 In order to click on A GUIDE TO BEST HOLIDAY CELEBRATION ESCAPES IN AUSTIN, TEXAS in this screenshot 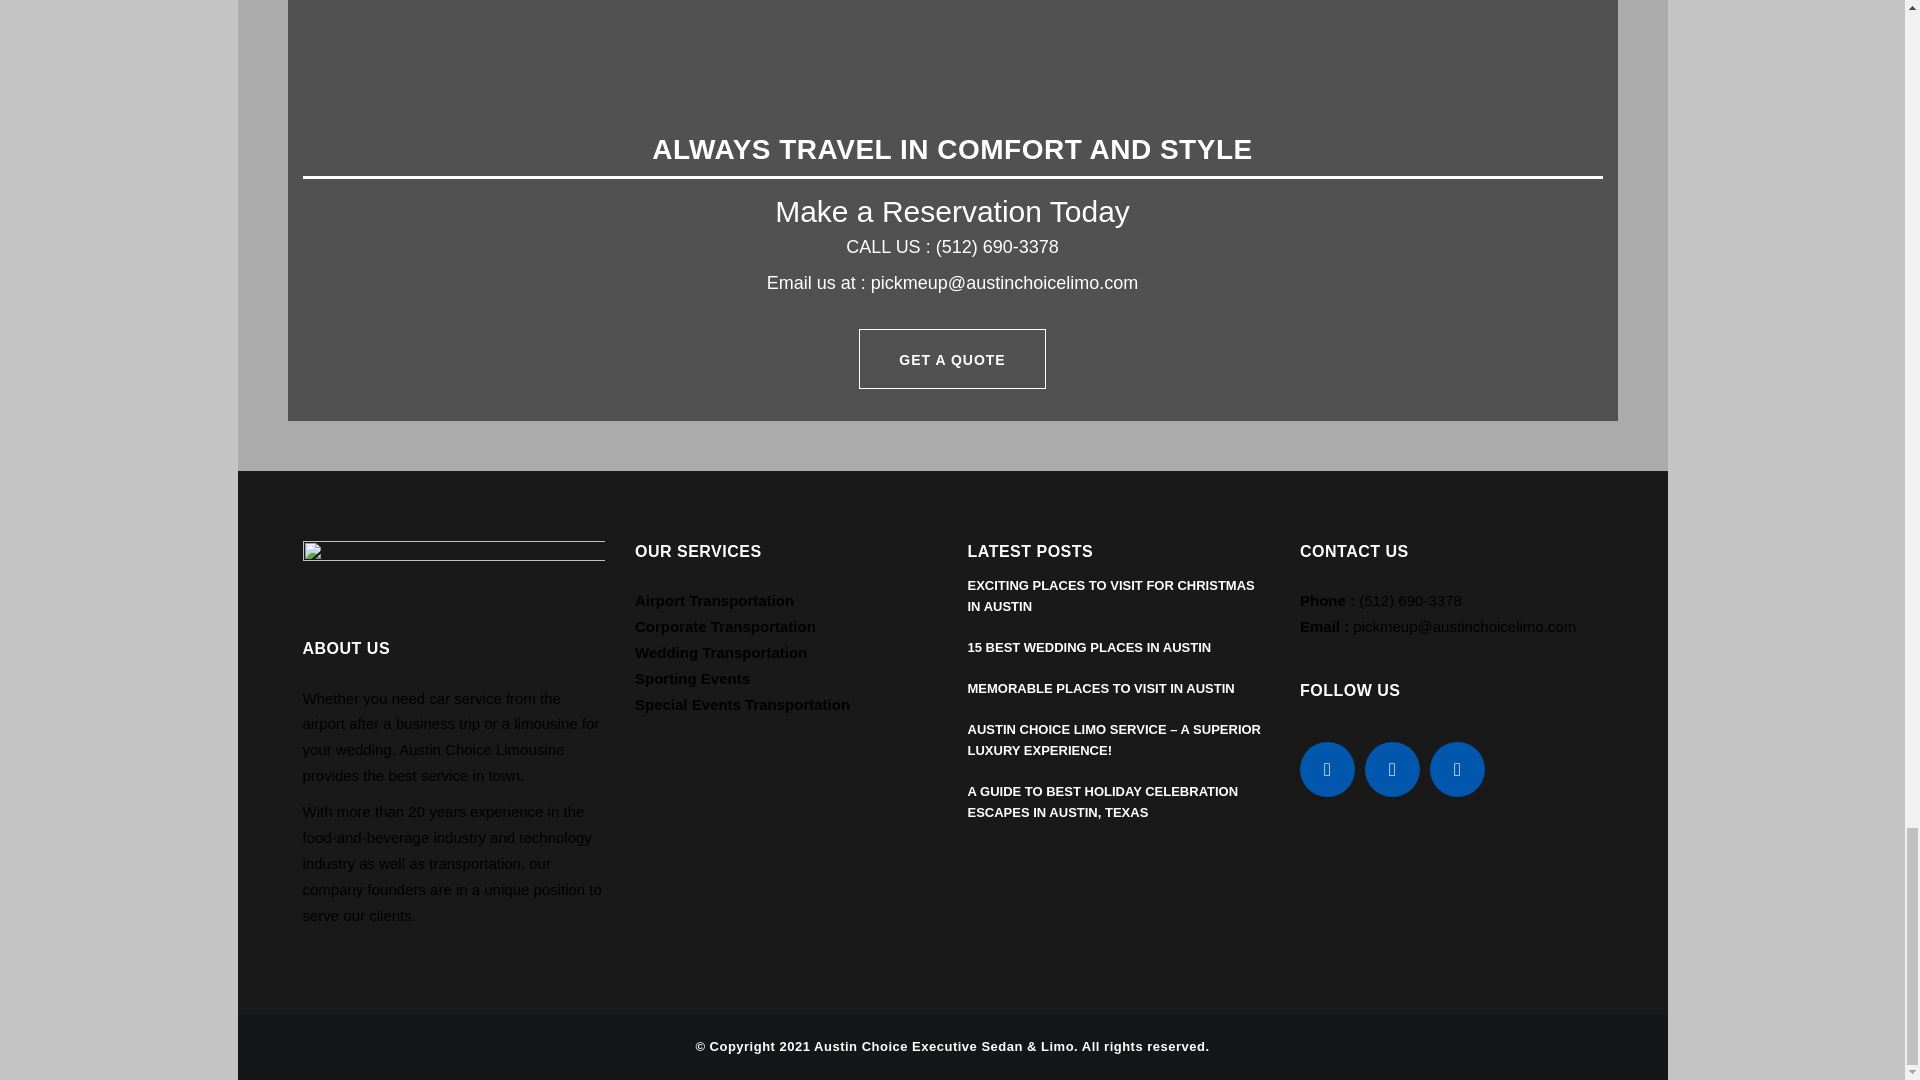, I will do `click(1102, 802)`.